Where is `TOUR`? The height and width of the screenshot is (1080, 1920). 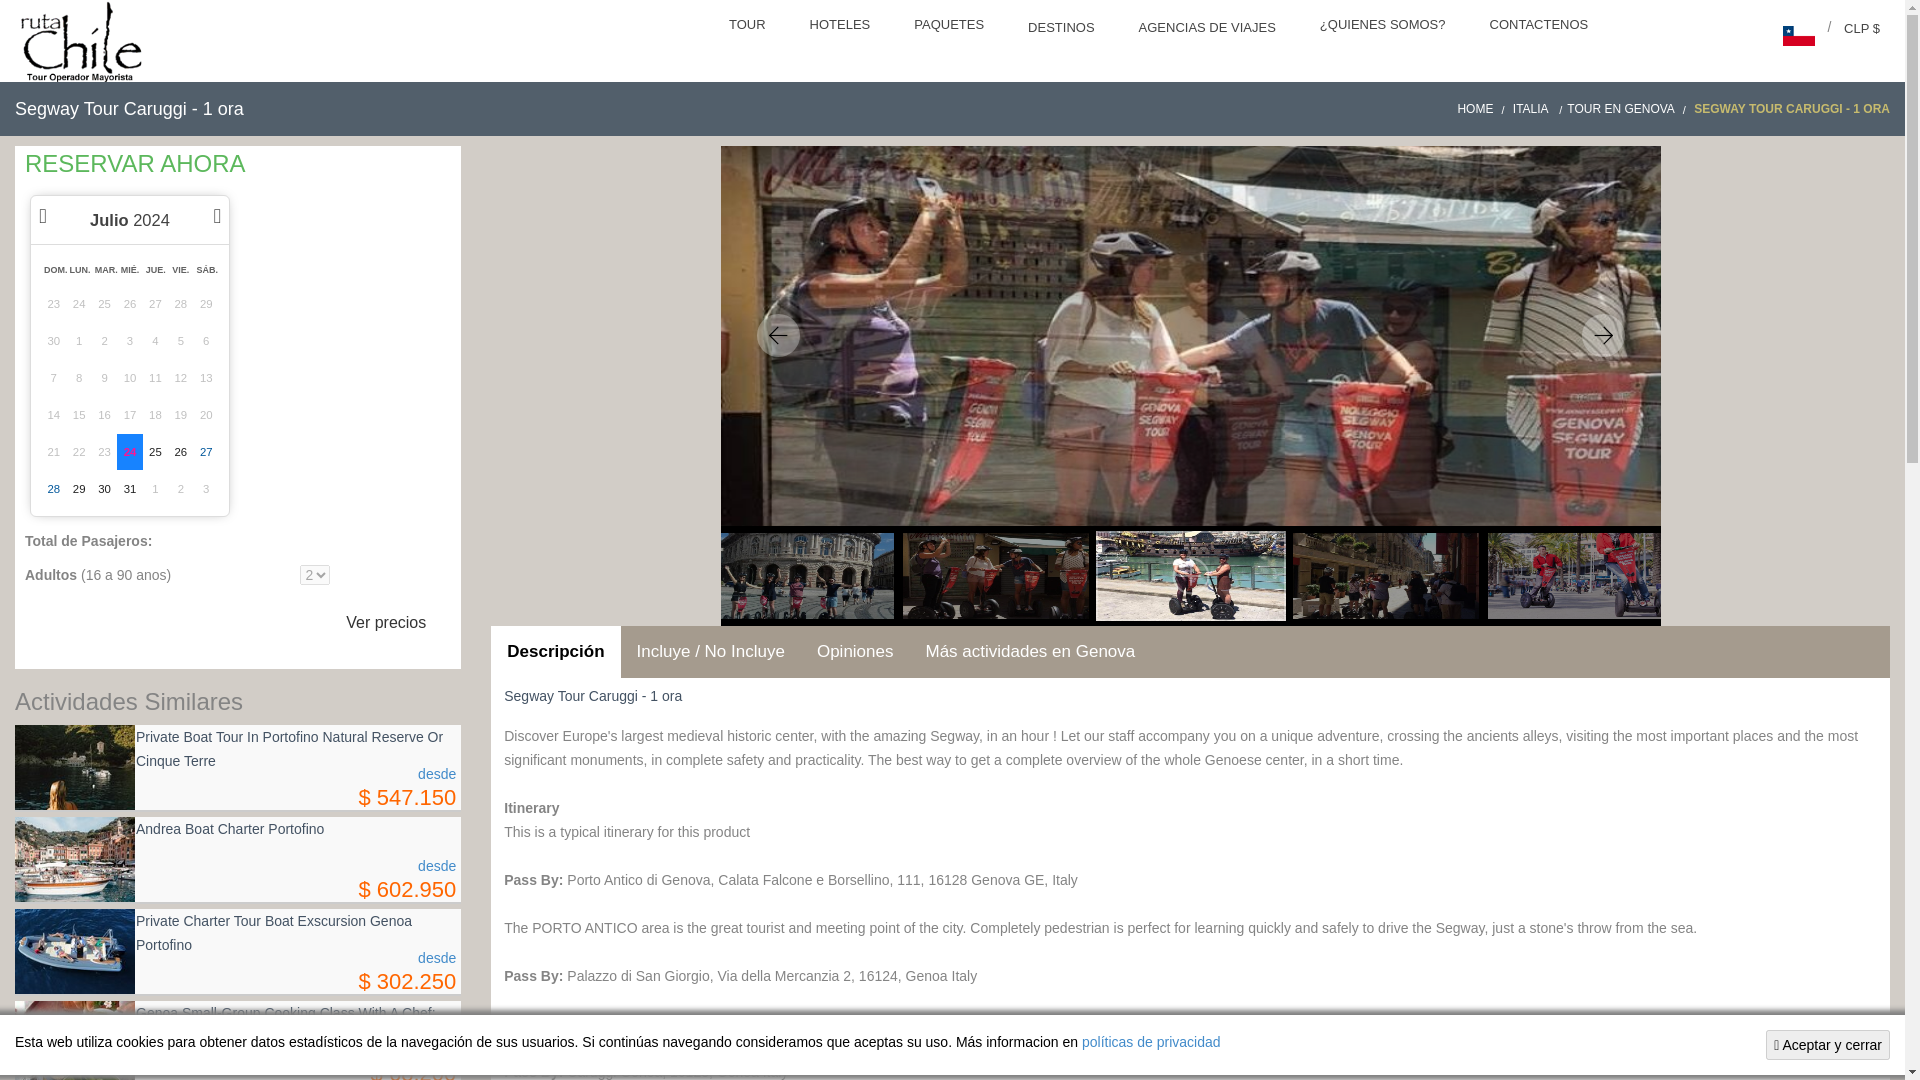 TOUR is located at coordinates (748, 26).